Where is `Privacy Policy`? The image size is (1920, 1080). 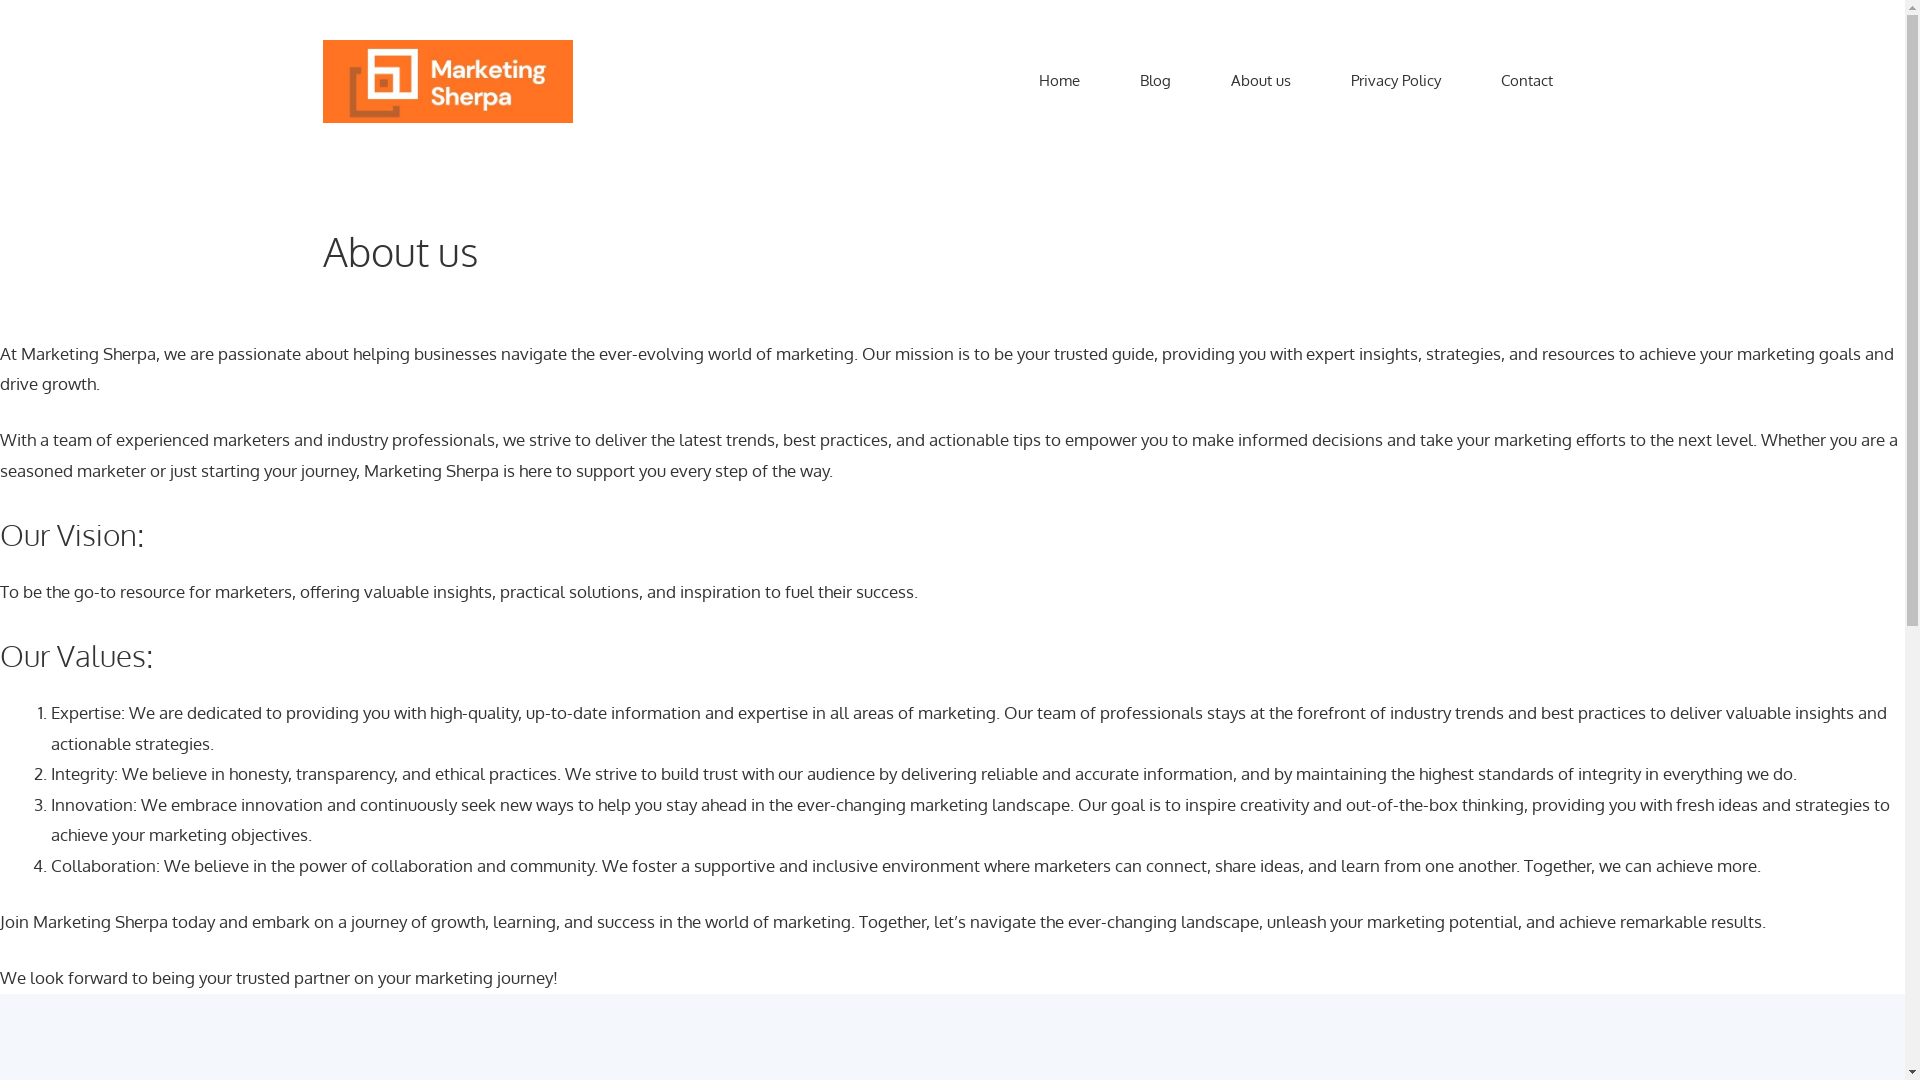 Privacy Policy is located at coordinates (1395, 81).